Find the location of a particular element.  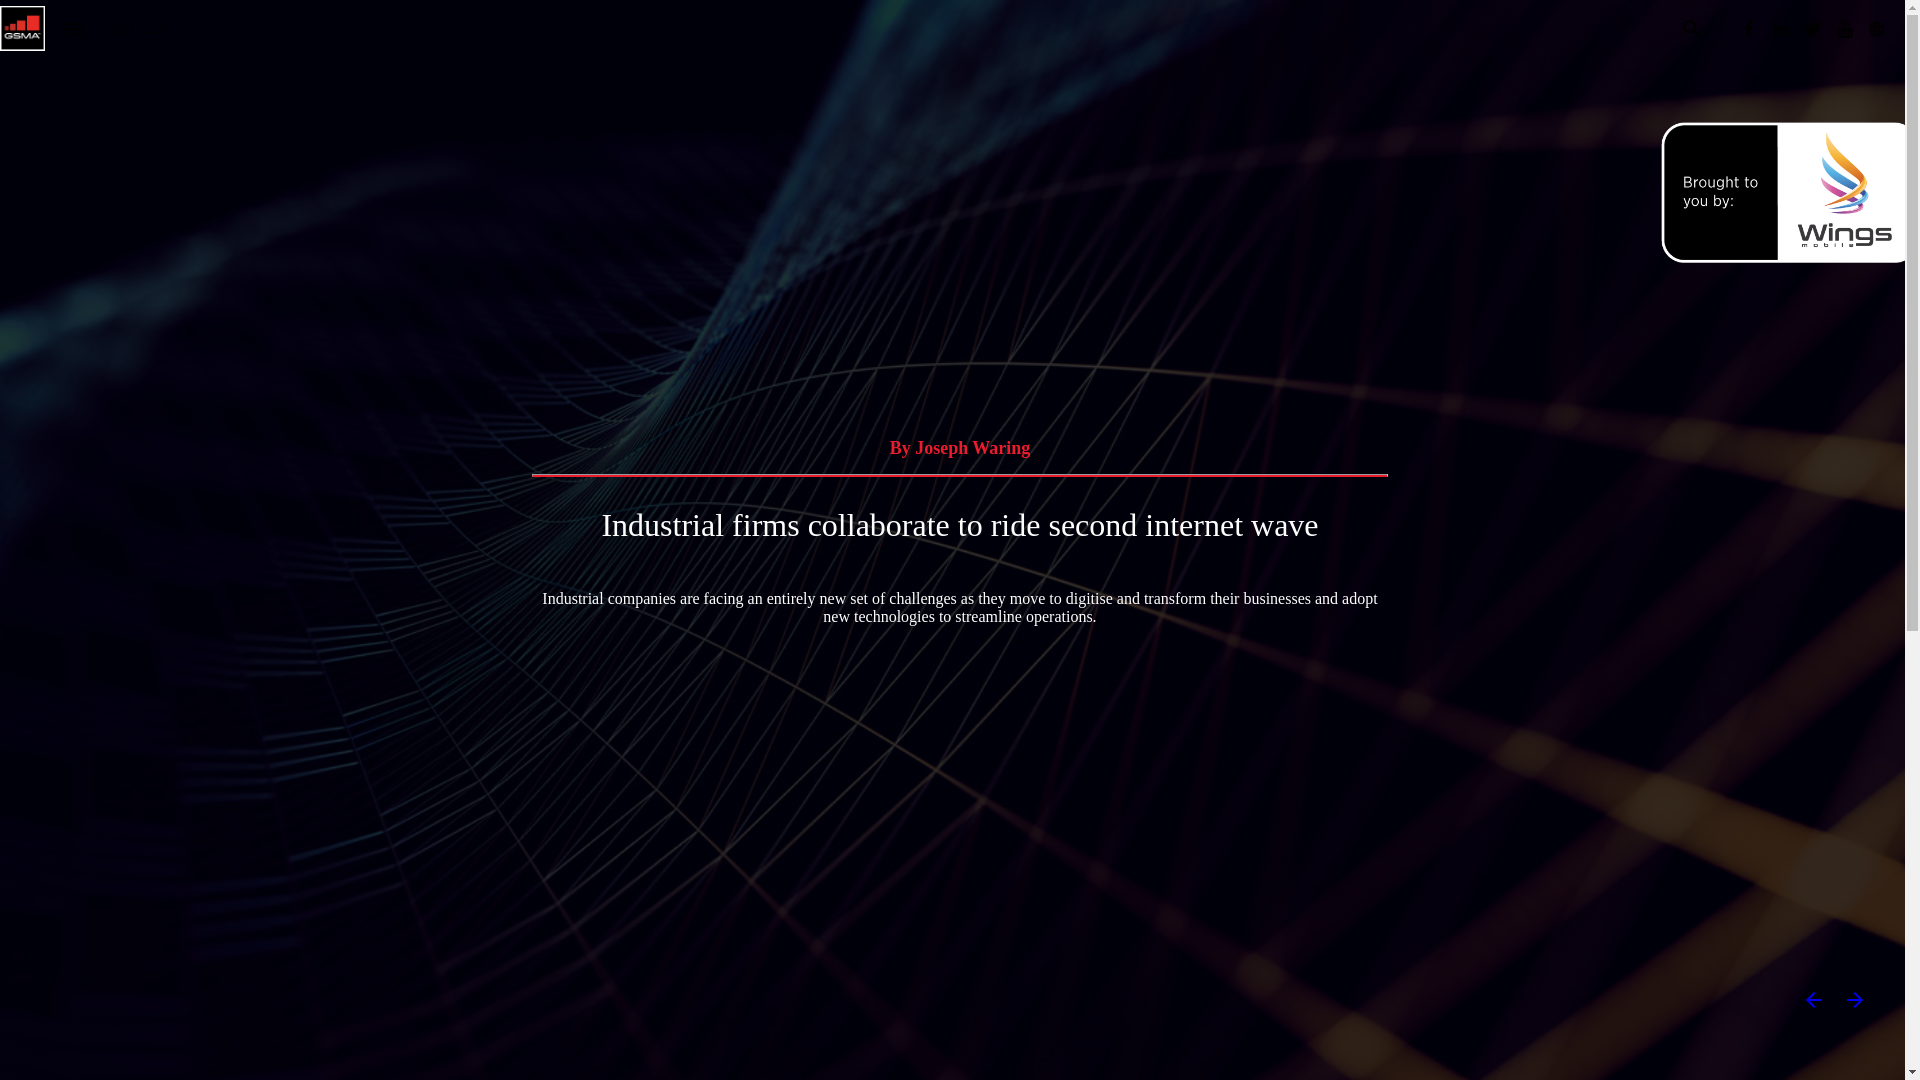

Youtube is located at coordinates (1844, 28).